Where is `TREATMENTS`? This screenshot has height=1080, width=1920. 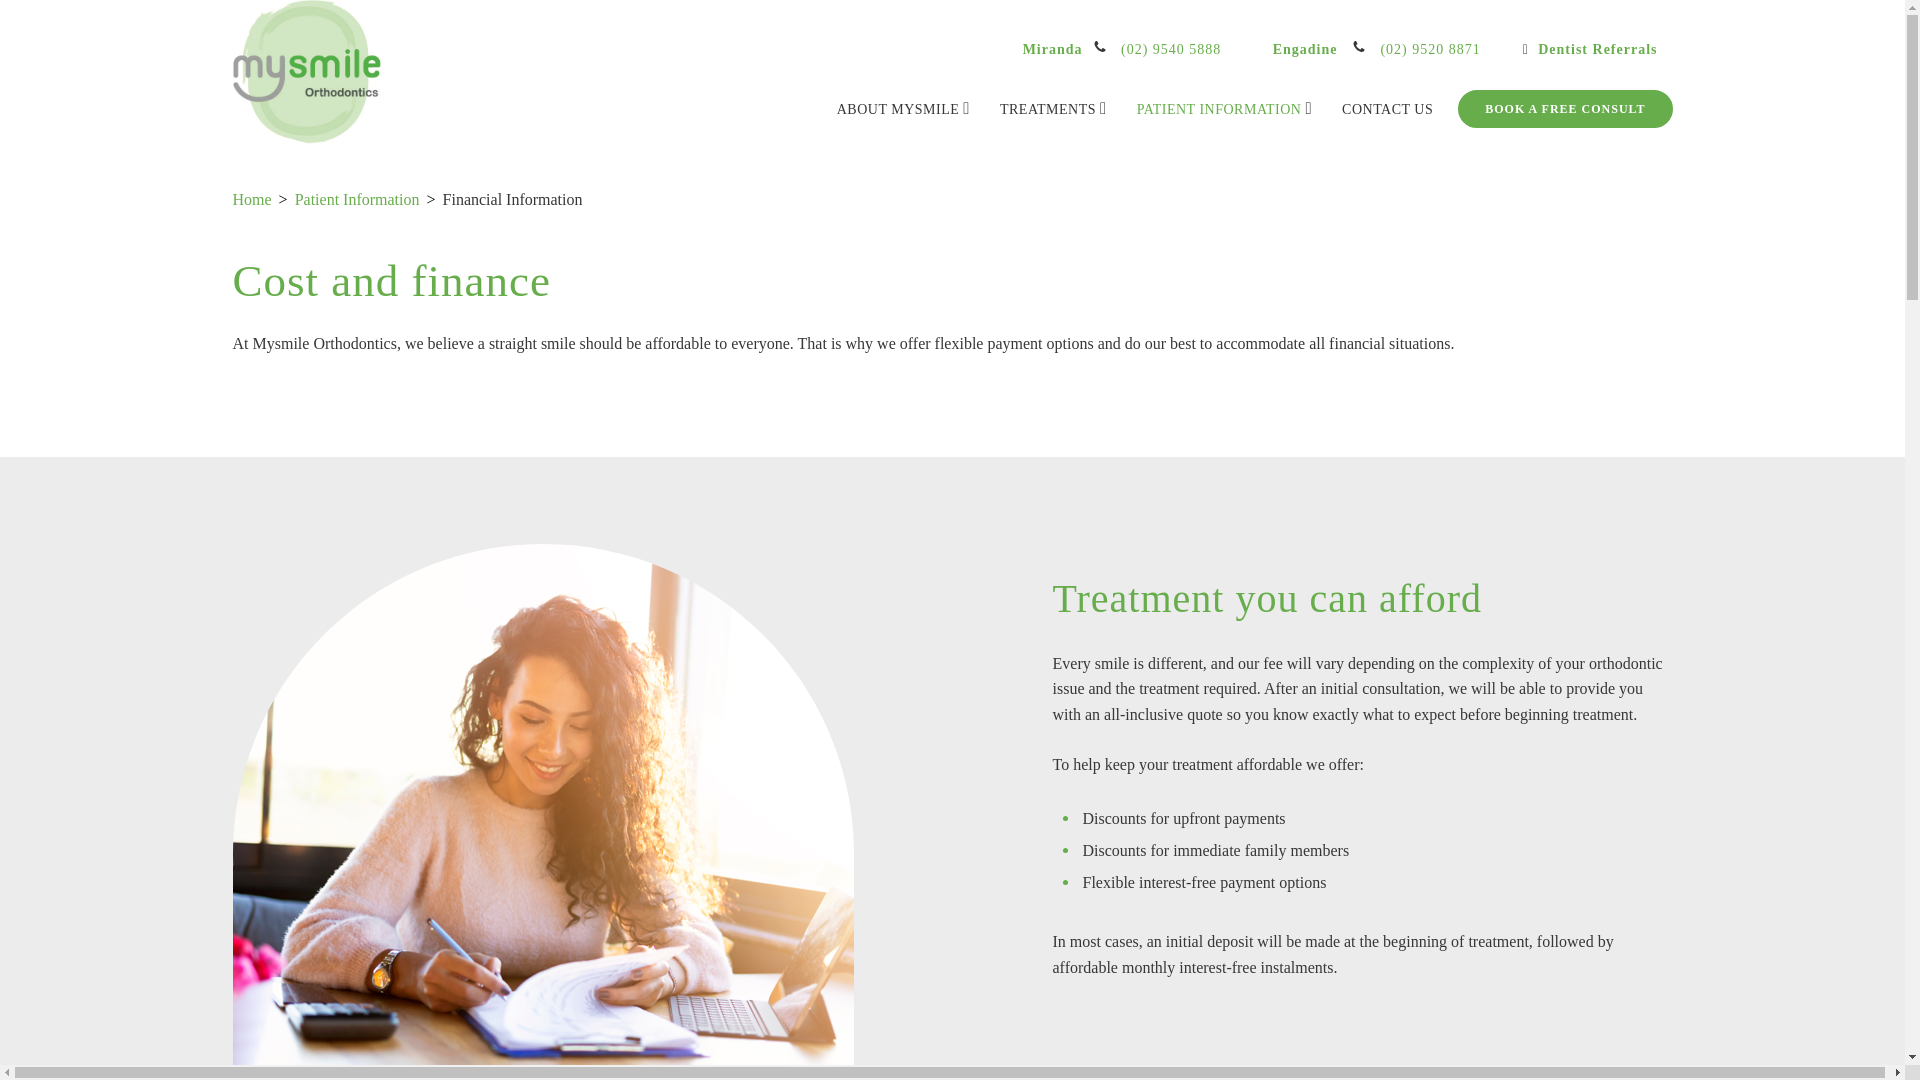 TREATMENTS is located at coordinates (1054, 108).